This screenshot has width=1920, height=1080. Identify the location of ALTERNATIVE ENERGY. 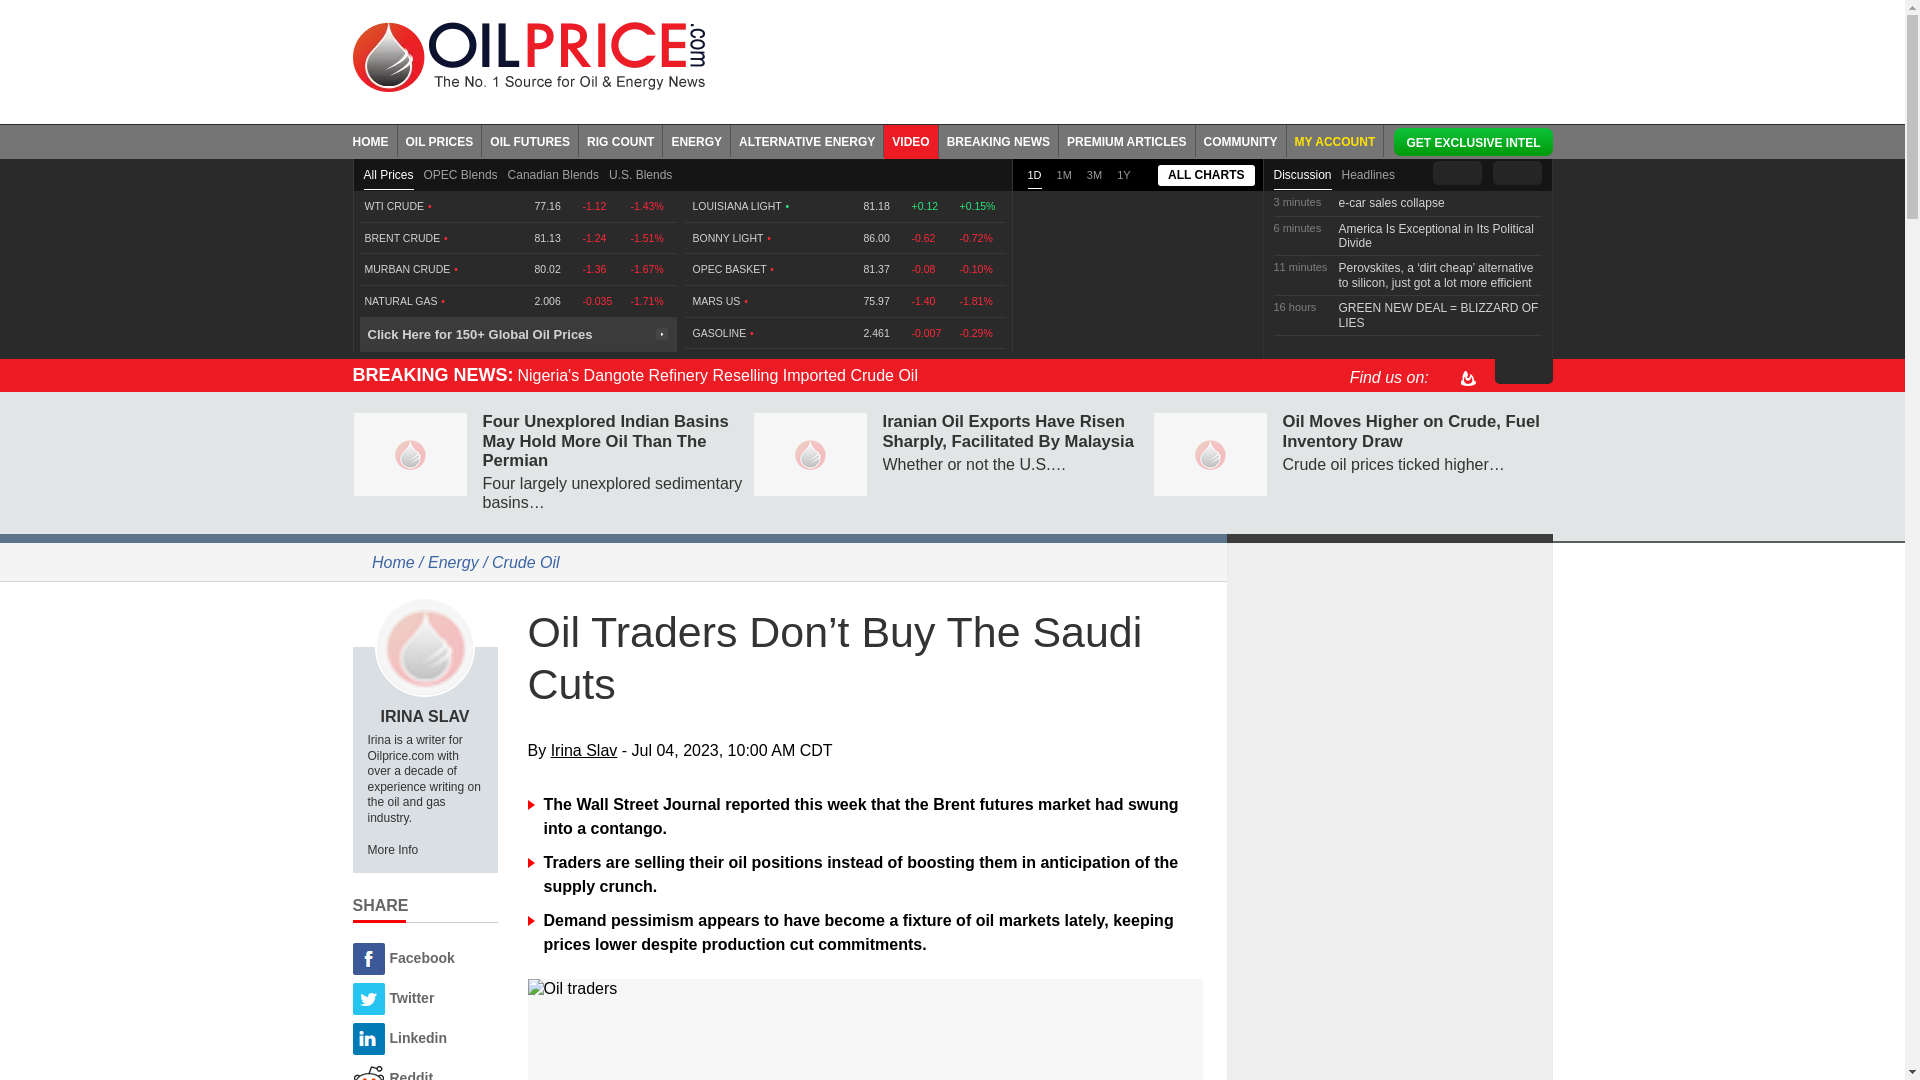
(807, 140).